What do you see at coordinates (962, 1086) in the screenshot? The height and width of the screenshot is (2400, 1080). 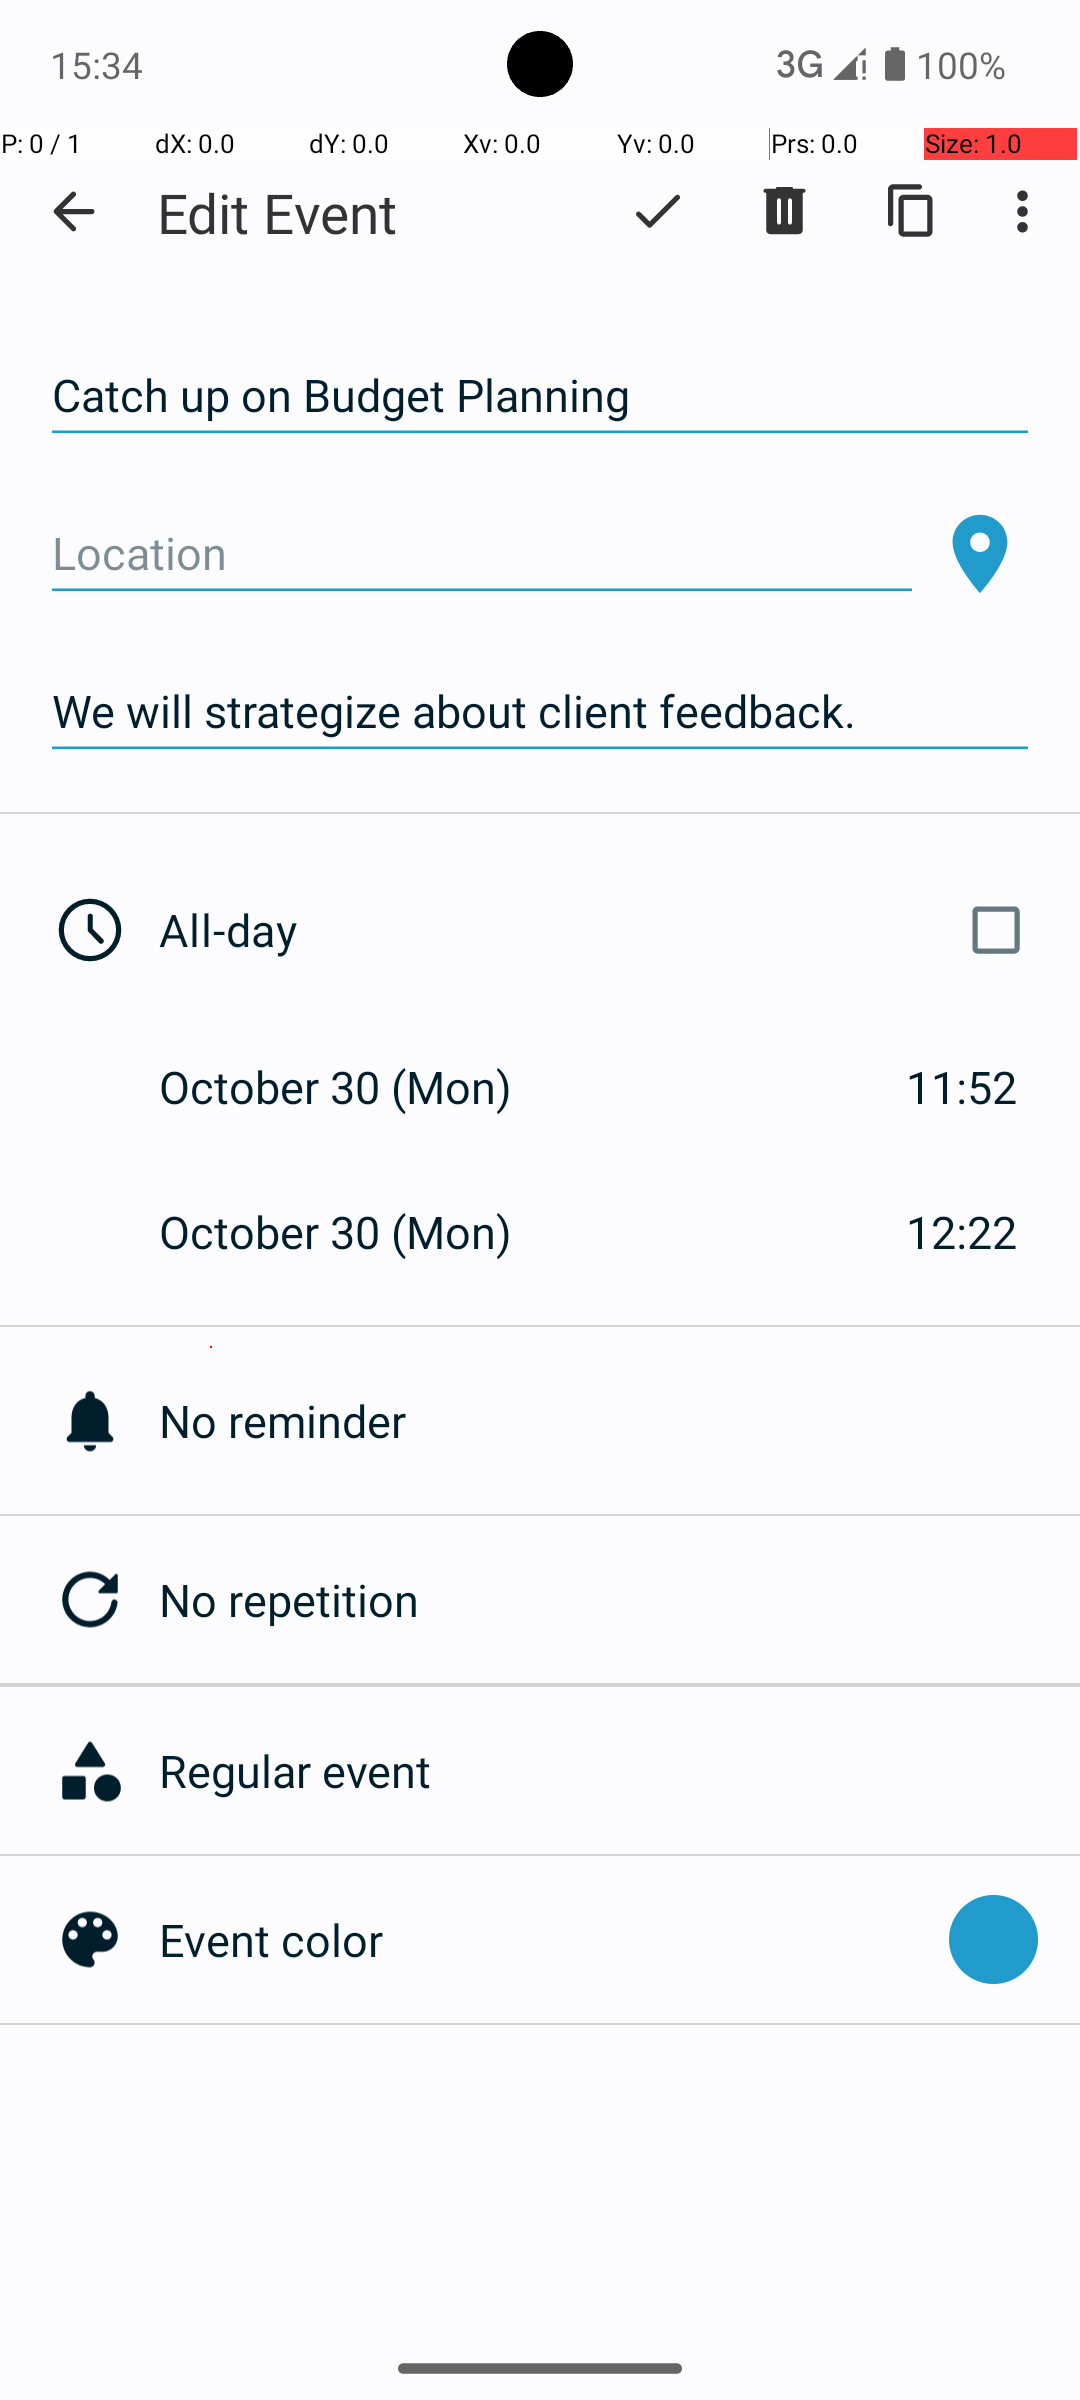 I see `11:52` at bounding box center [962, 1086].